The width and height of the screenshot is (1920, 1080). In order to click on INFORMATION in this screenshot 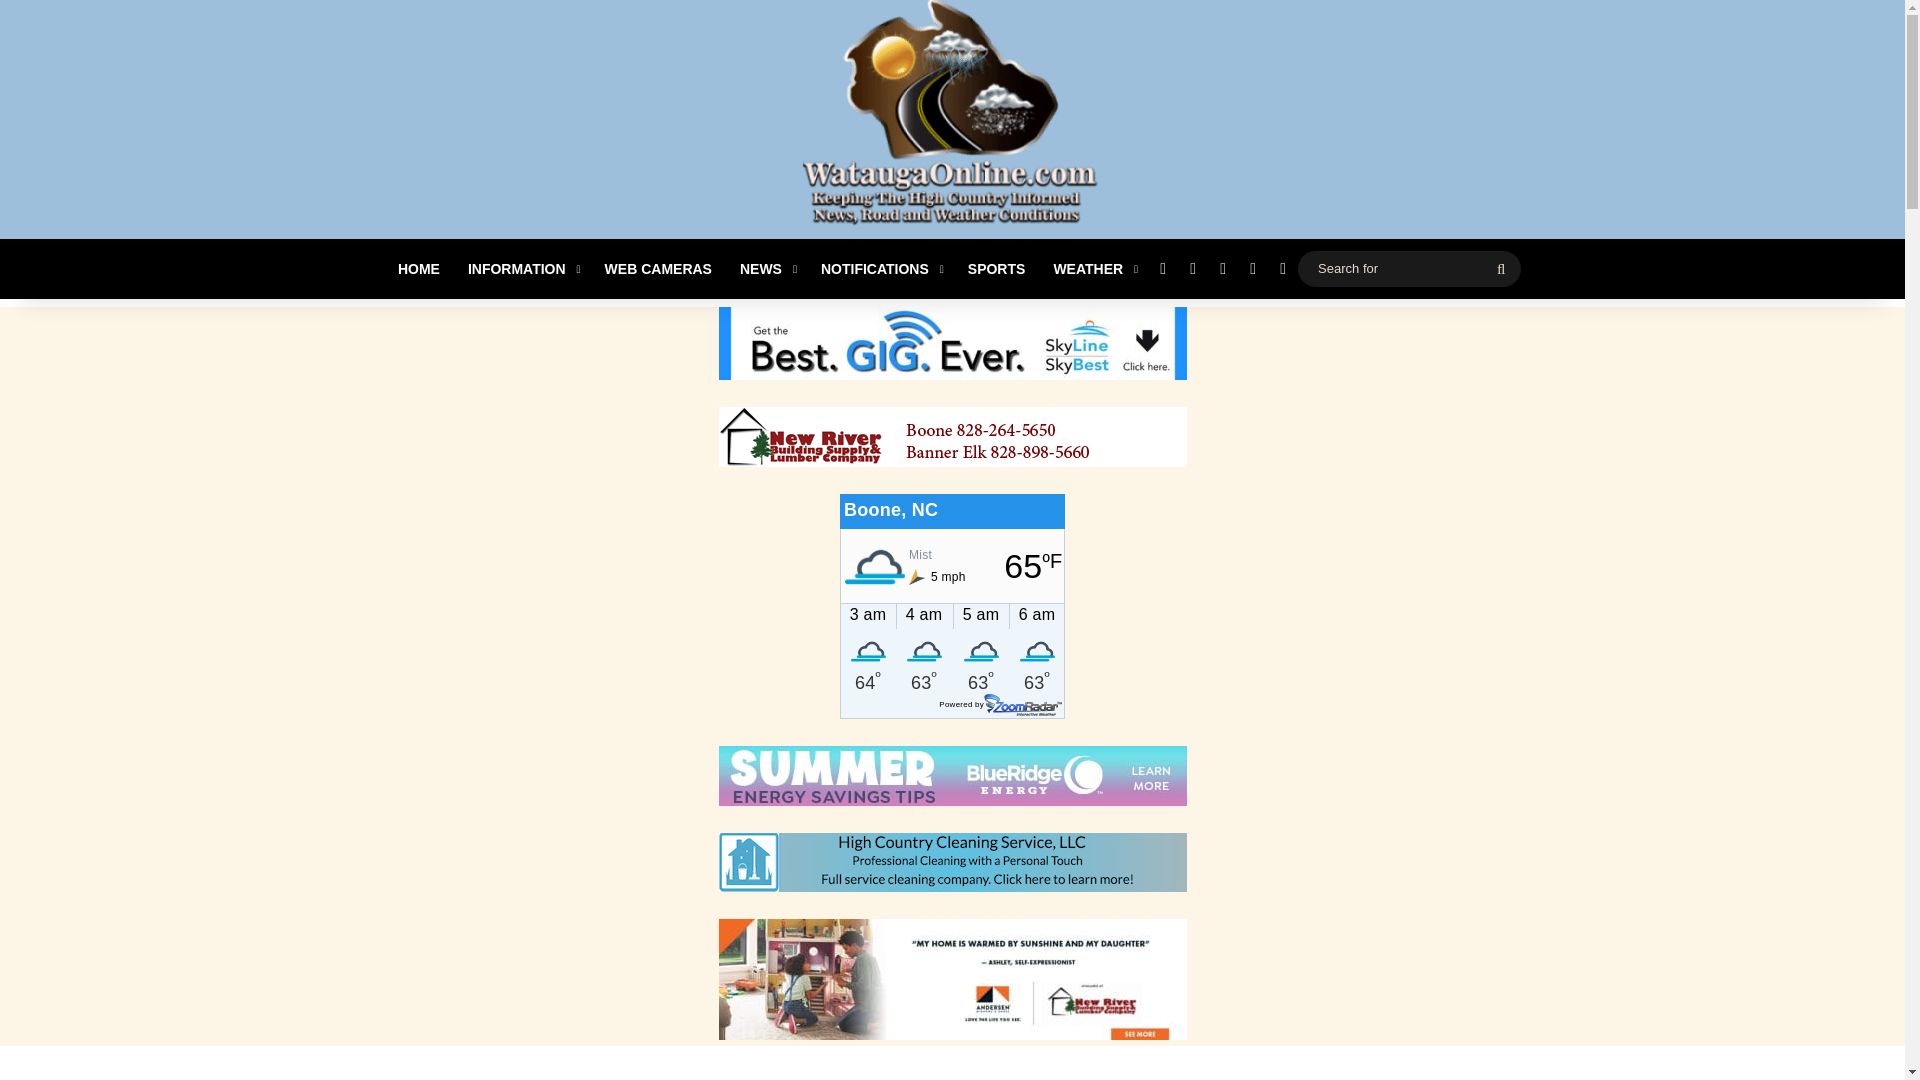, I will do `click(522, 268)`.